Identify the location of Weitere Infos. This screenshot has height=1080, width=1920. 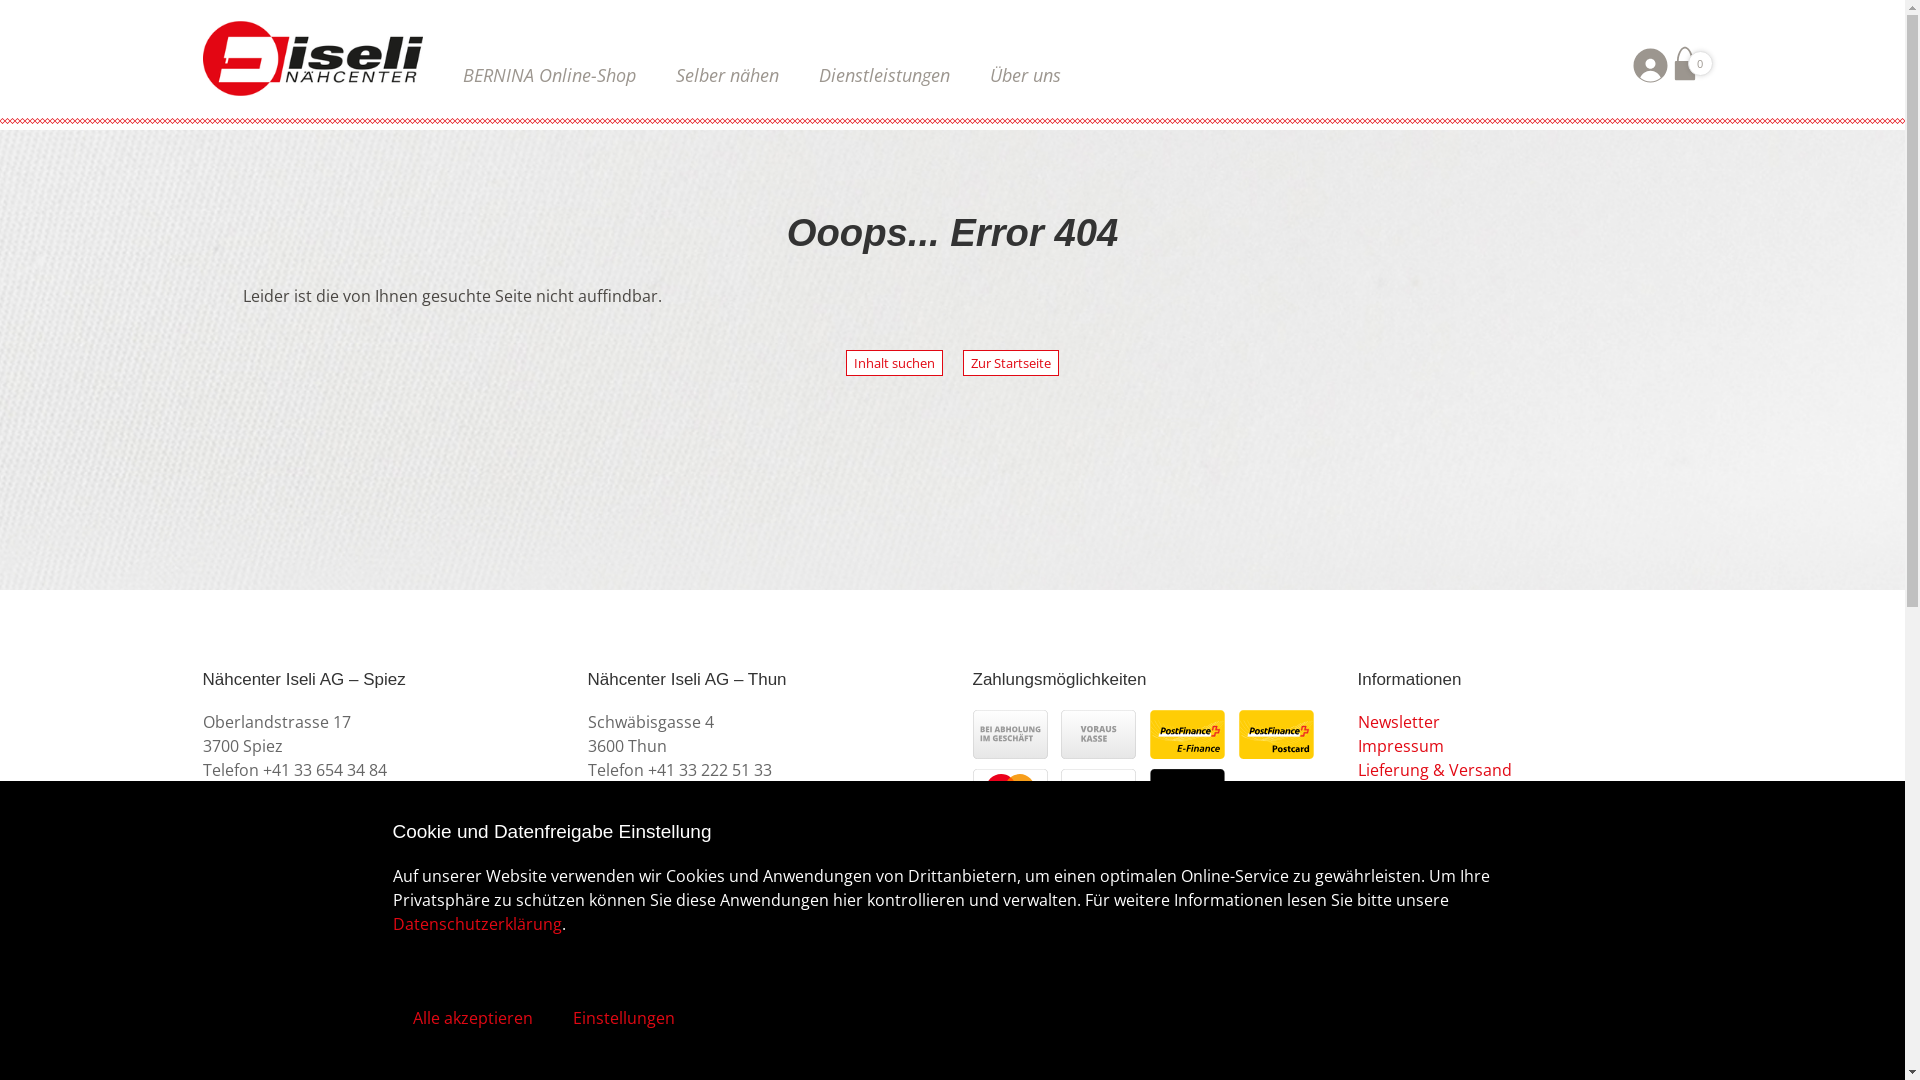
(640, 998).